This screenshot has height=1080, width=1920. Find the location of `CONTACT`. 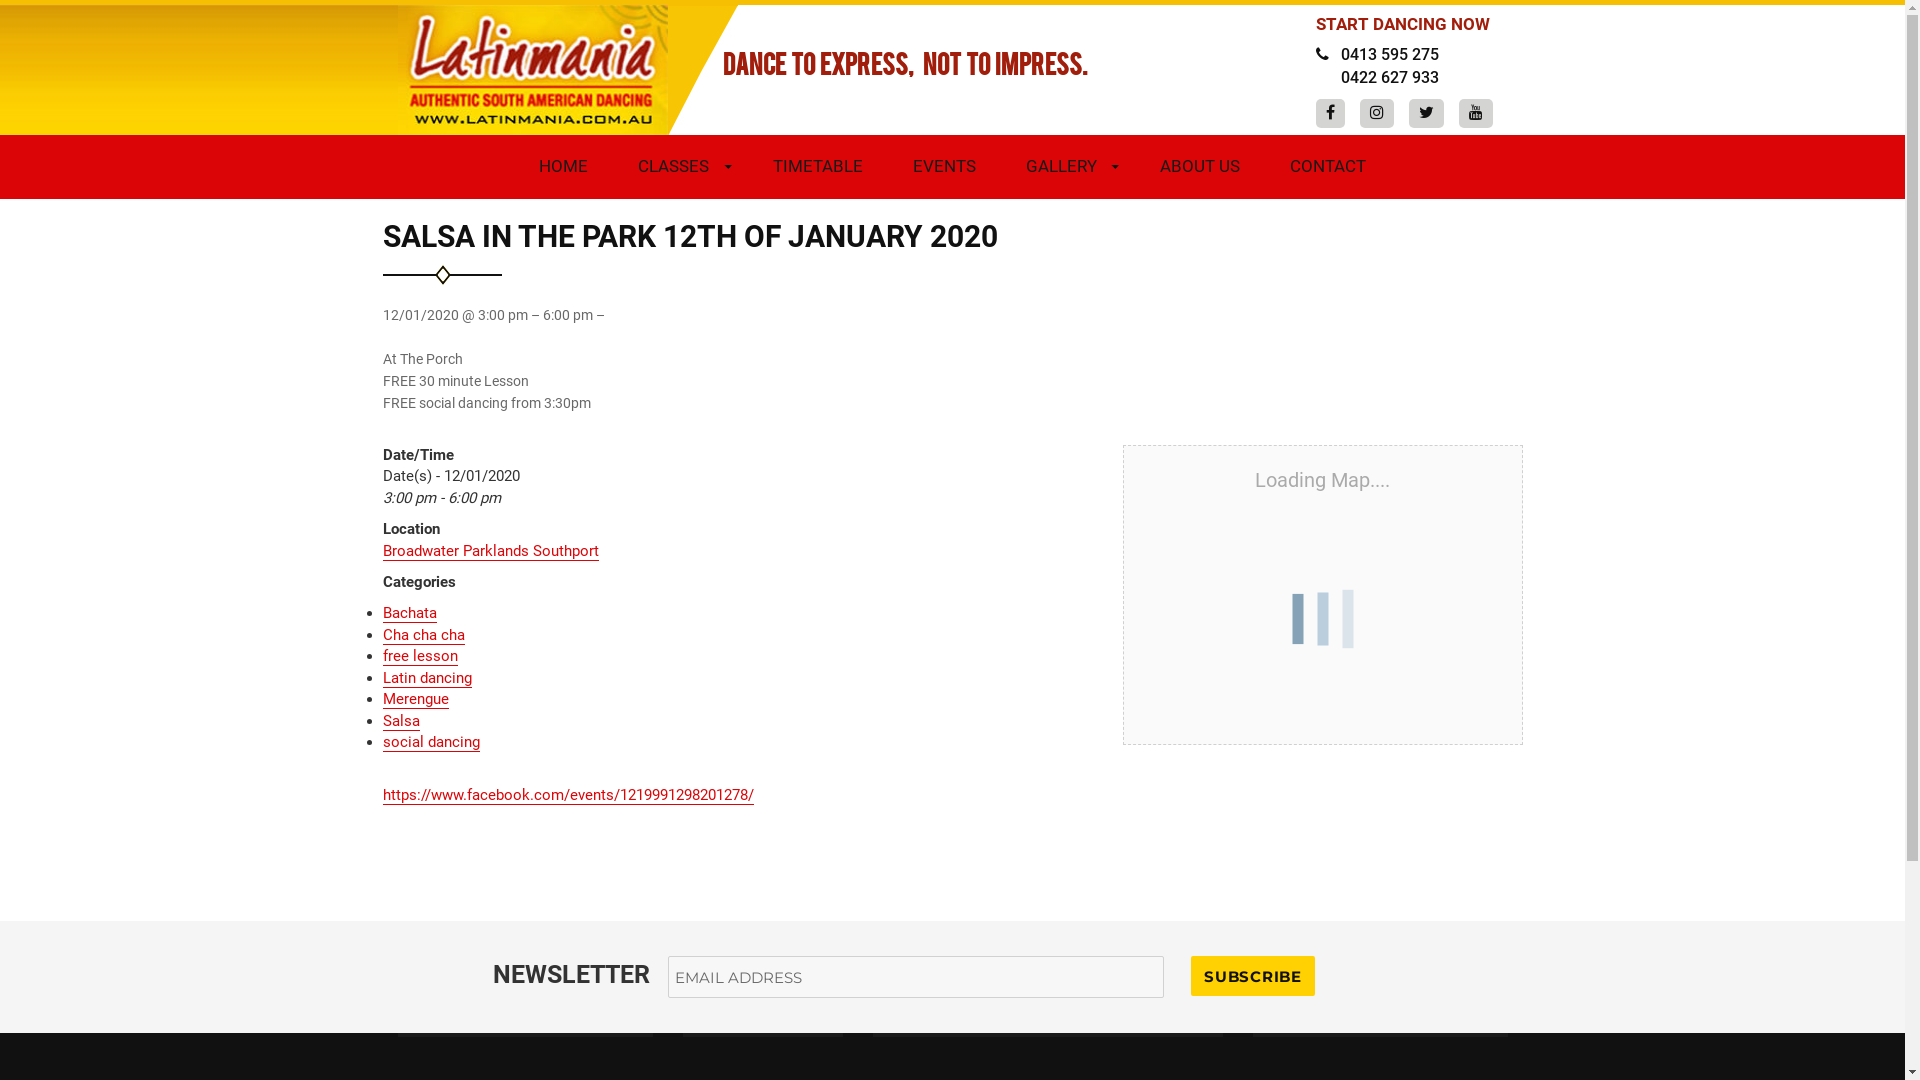

CONTACT is located at coordinates (1328, 166).